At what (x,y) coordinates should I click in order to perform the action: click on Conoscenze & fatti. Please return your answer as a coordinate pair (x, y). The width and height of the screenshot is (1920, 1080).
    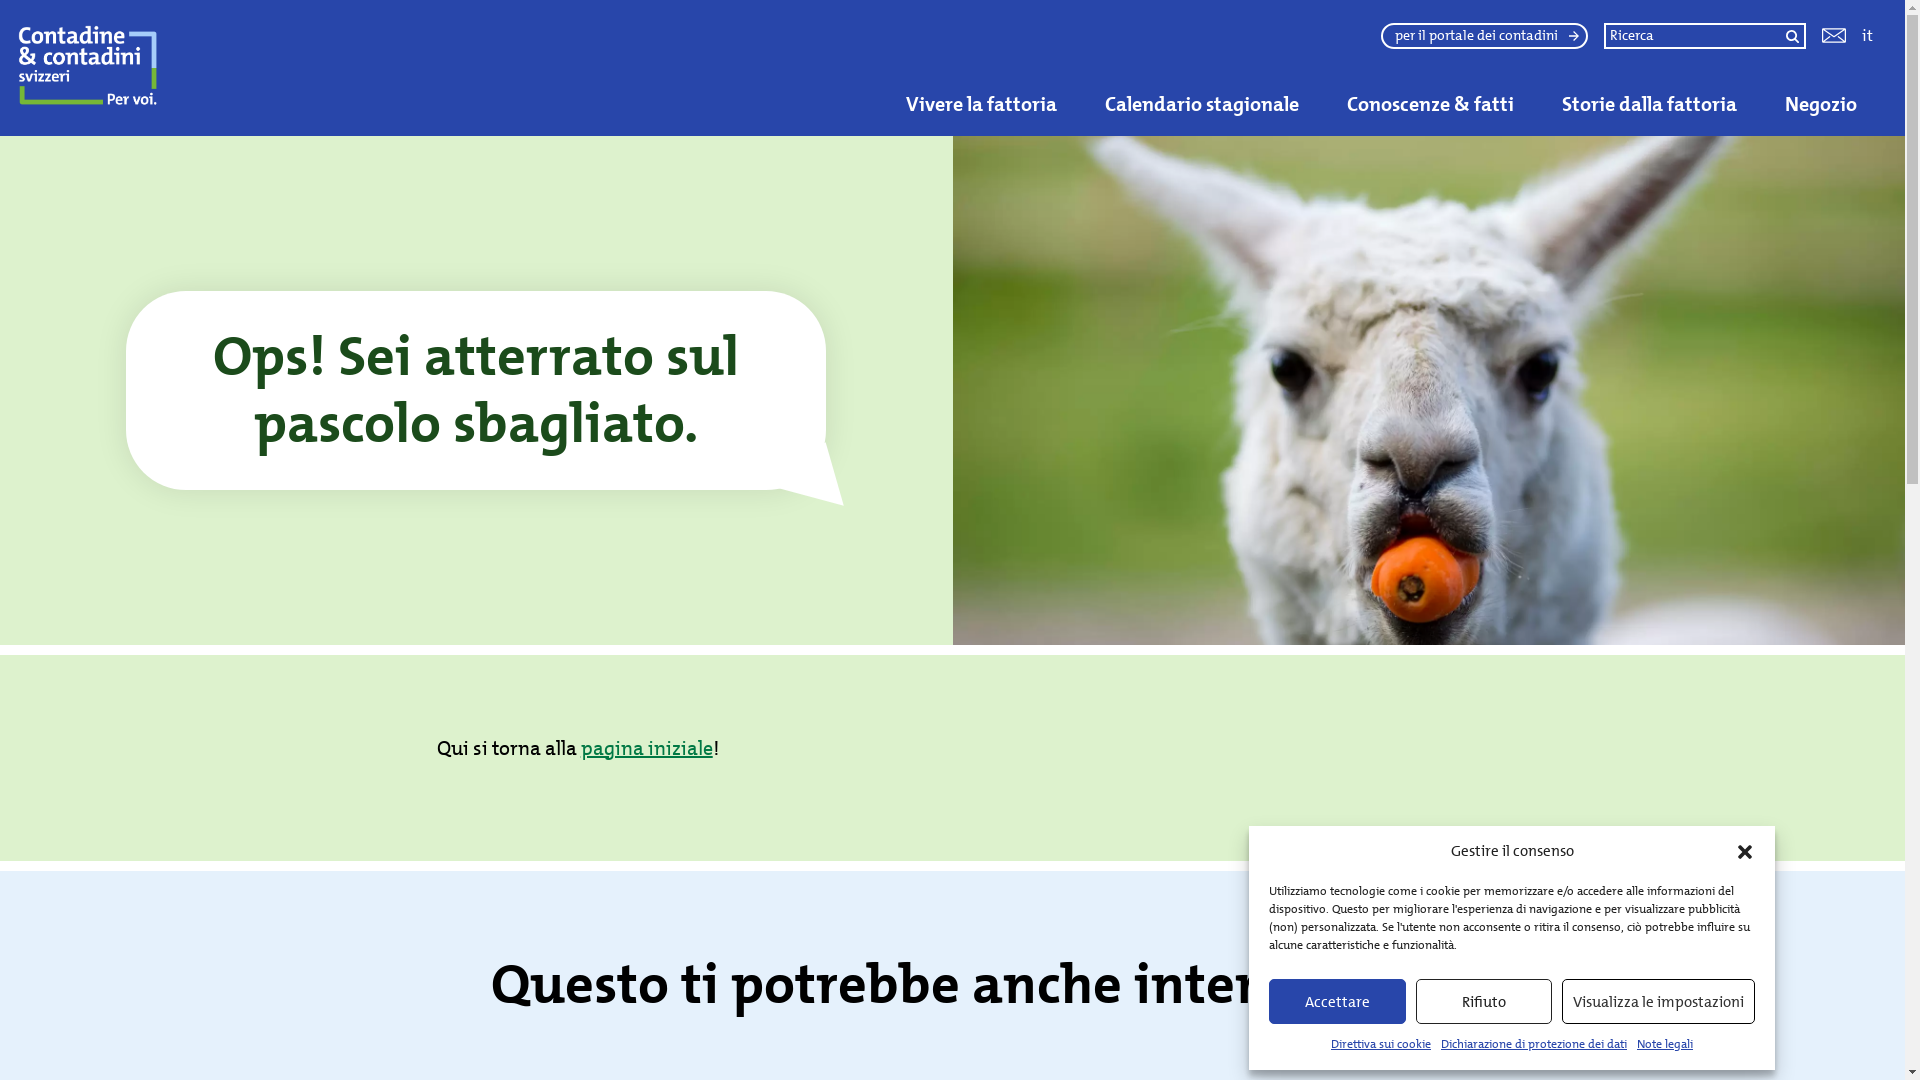
    Looking at the image, I should click on (1430, 104).